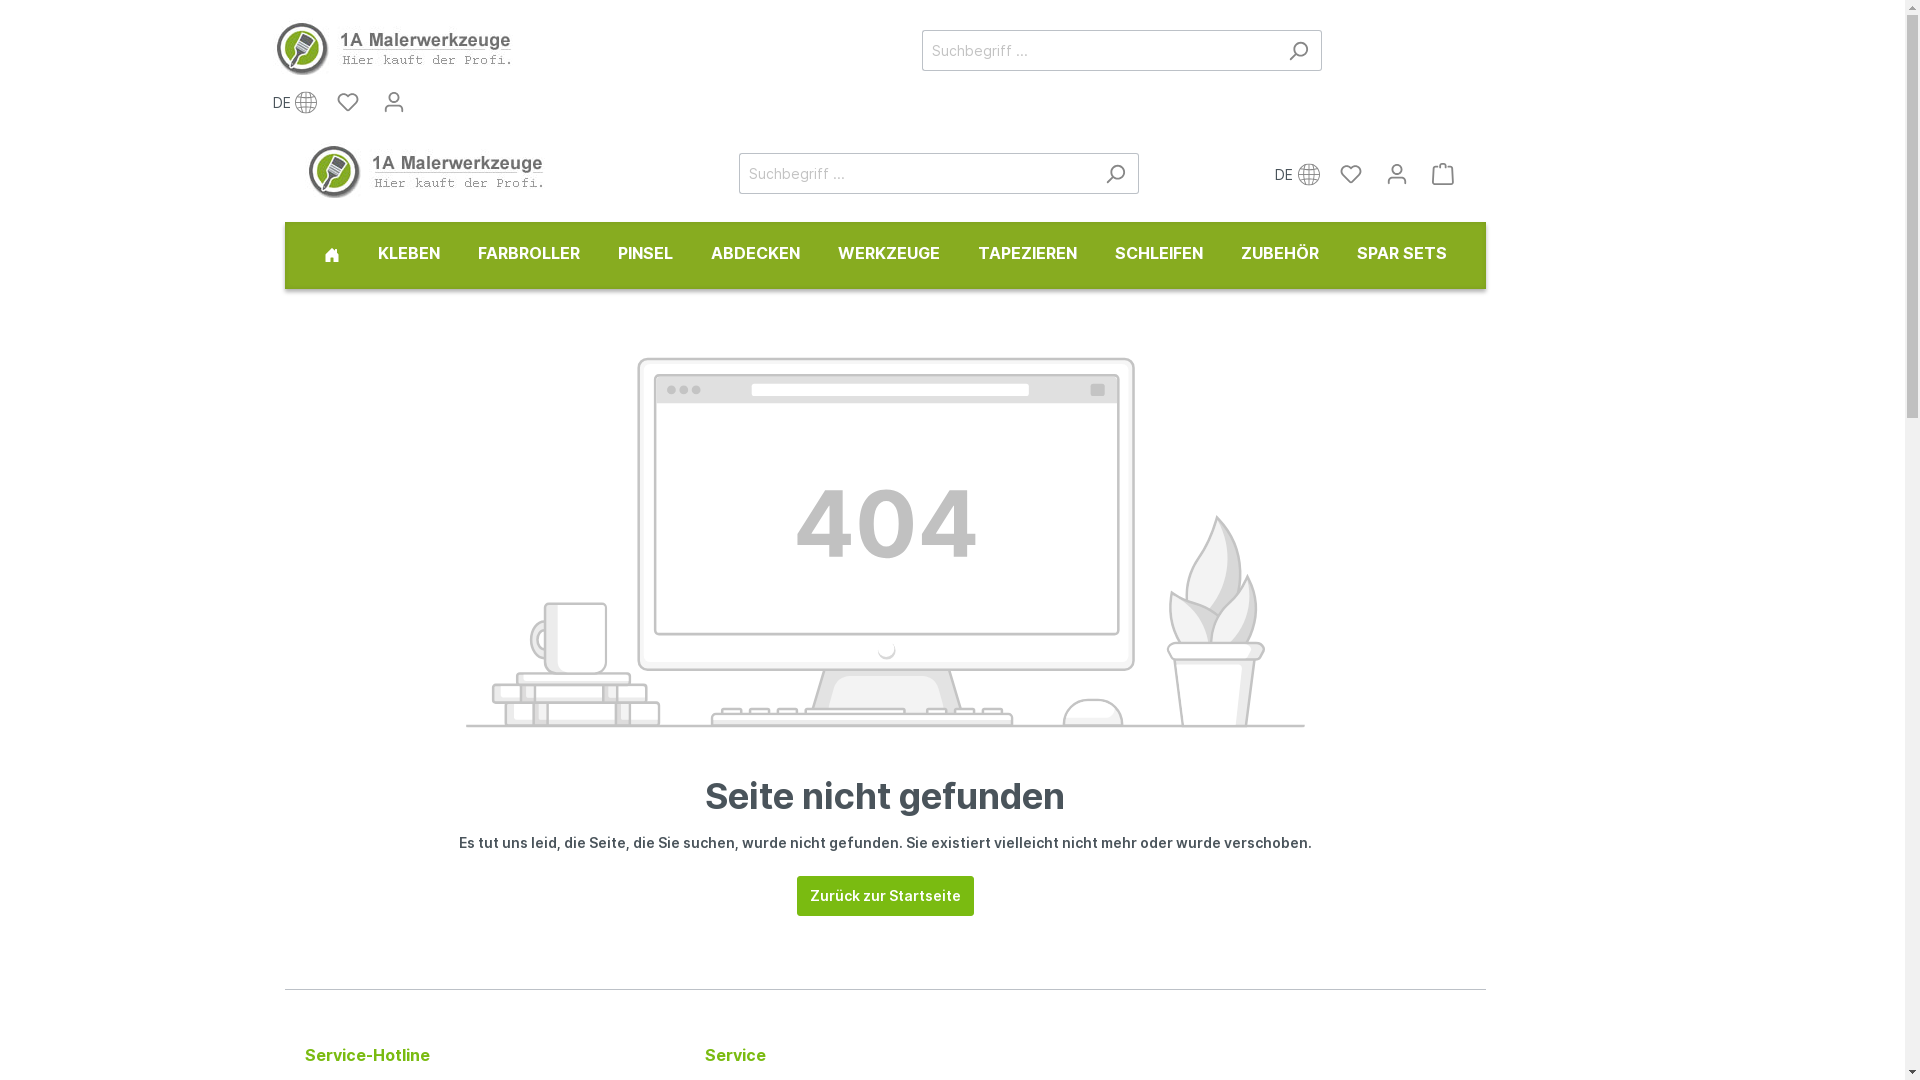  I want to click on Warenkorb, so click(1443, 173).